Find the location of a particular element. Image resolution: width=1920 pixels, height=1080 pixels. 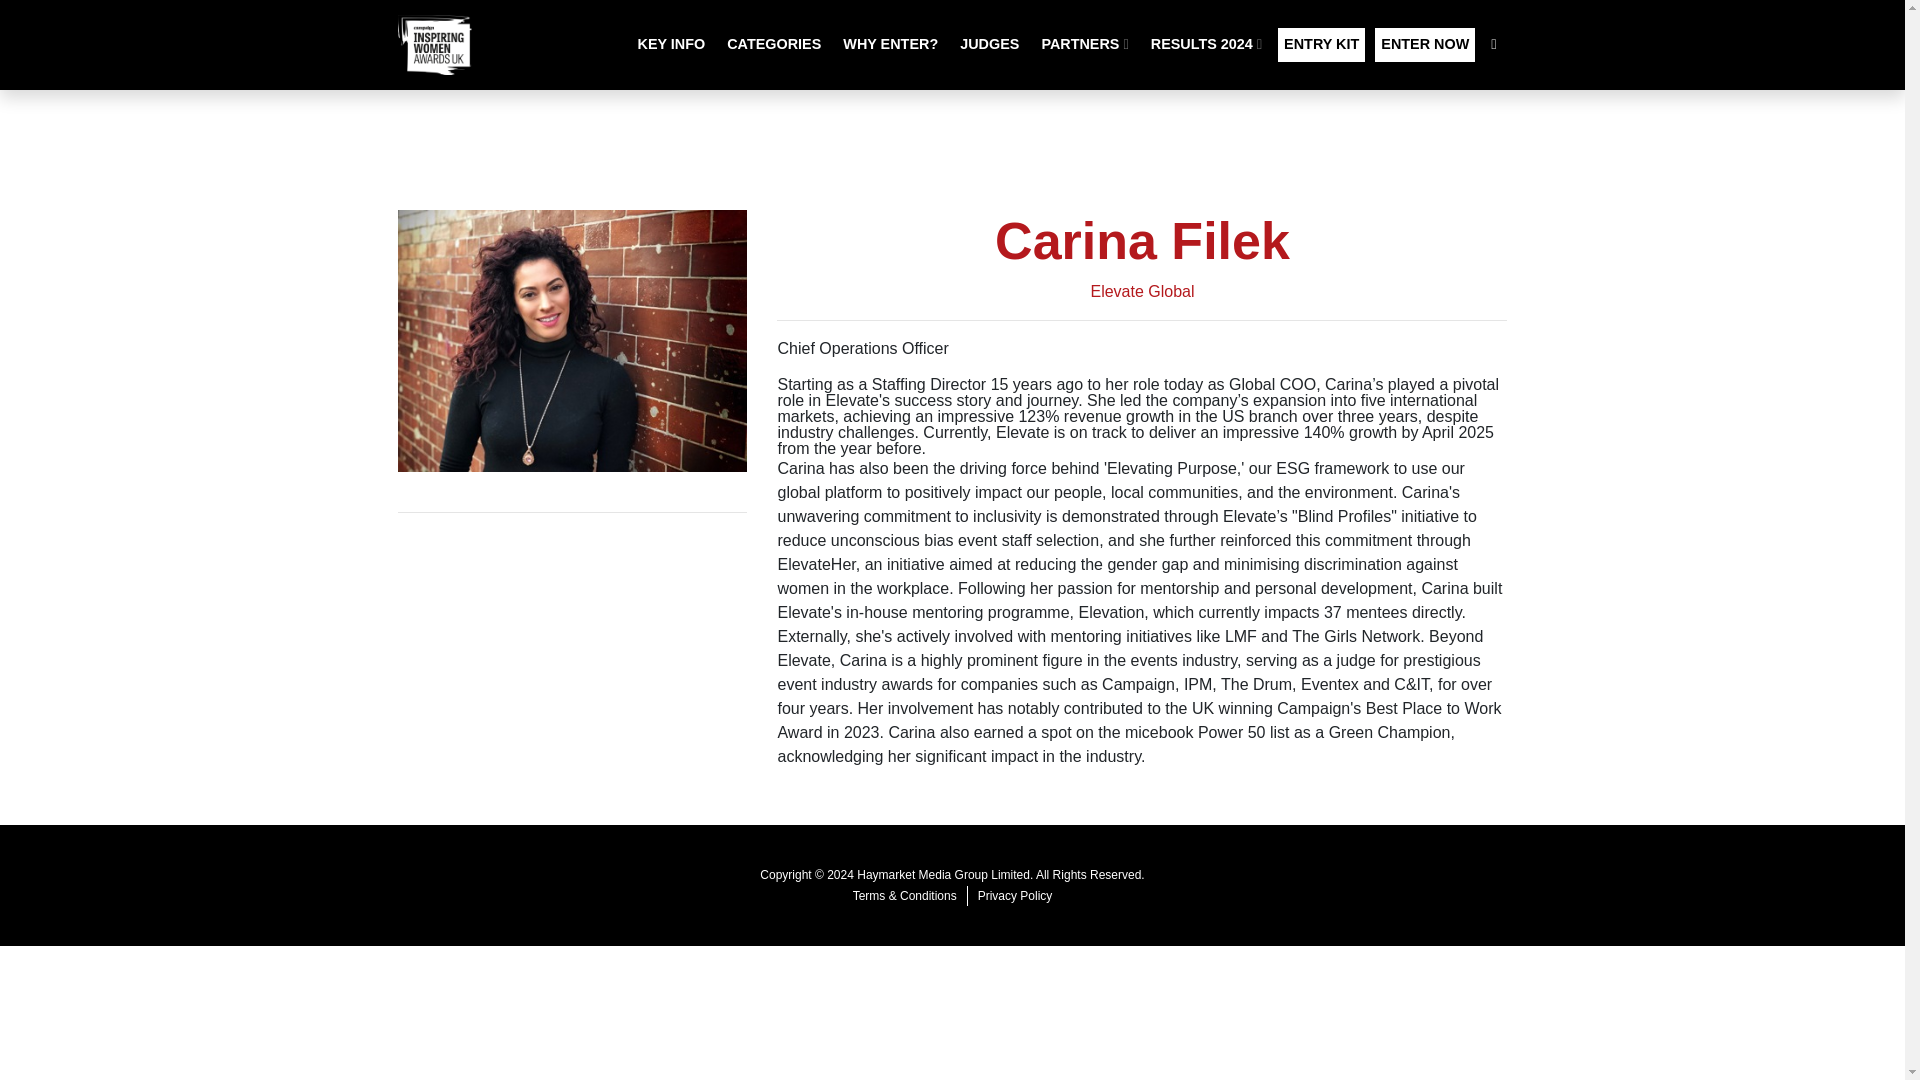

PARTNERS is located at coordinates (1084, 44).